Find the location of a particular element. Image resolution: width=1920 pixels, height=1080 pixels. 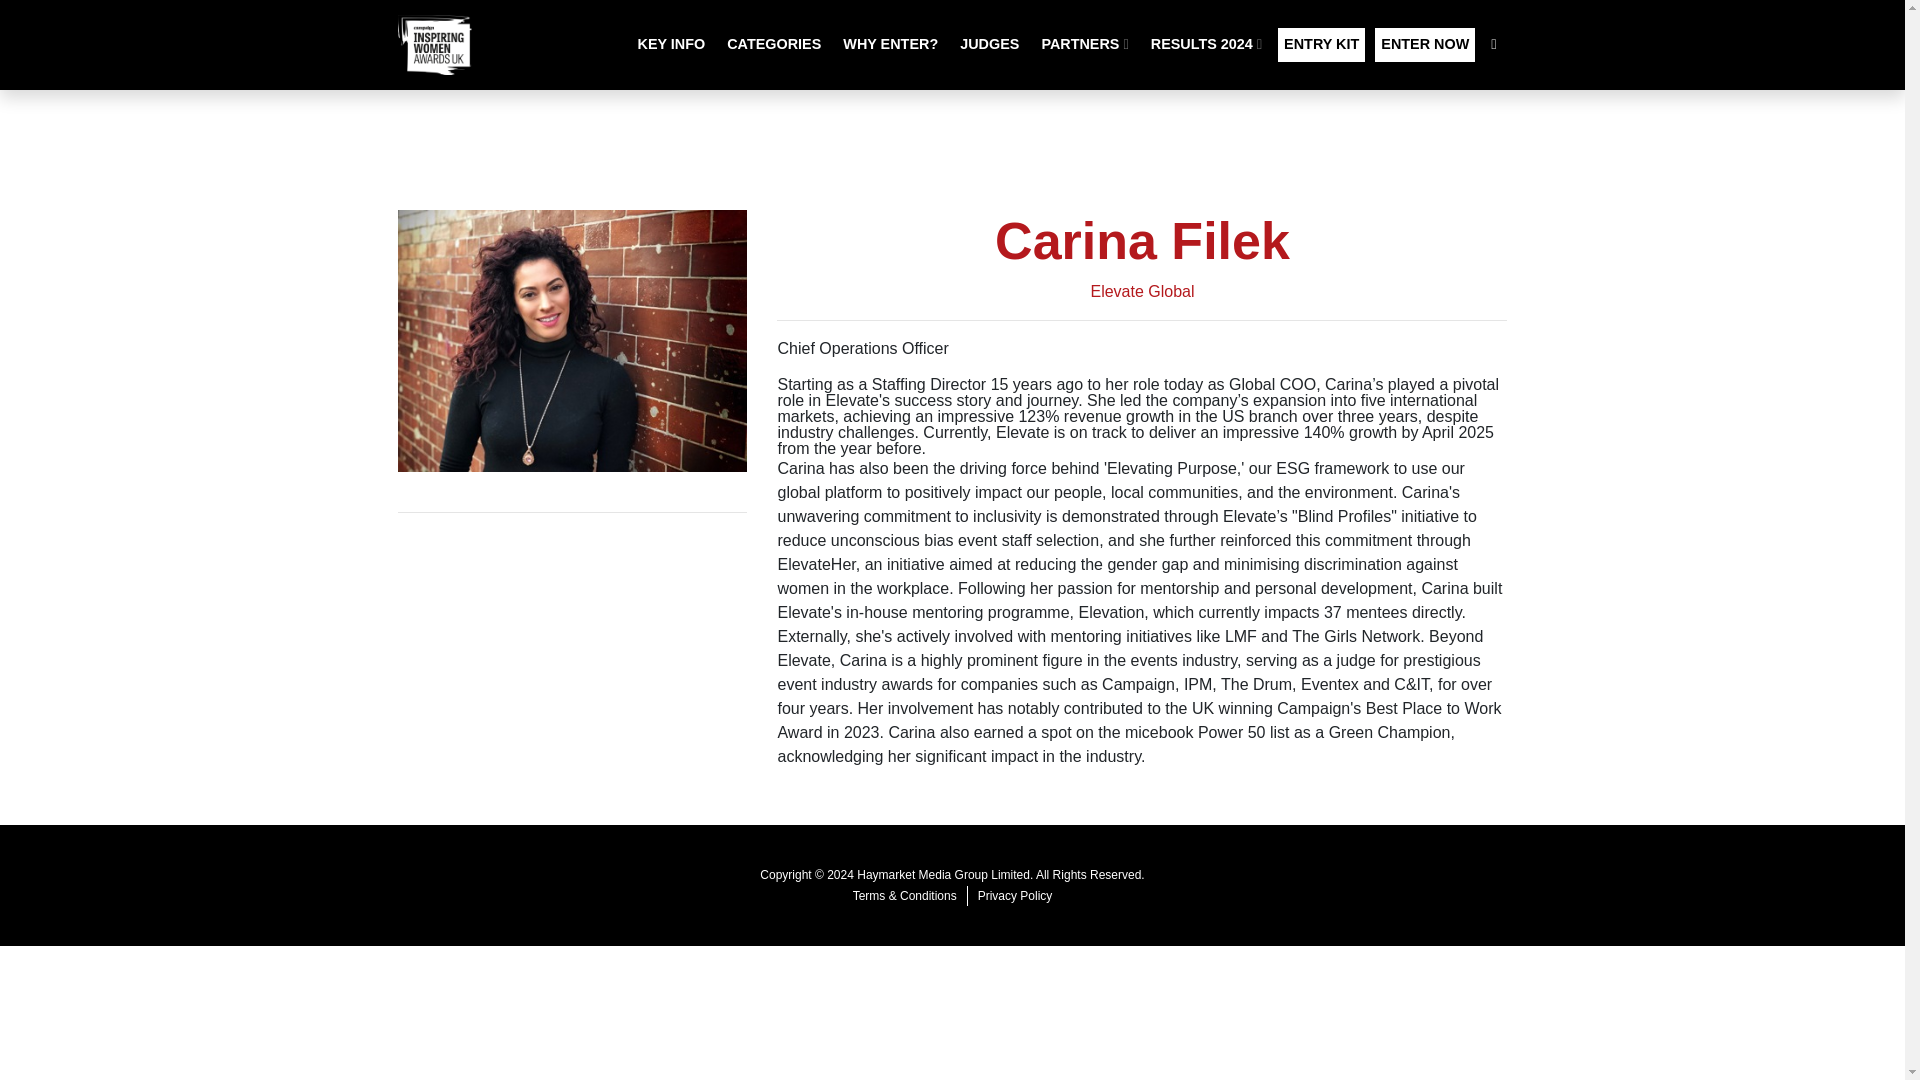

PARTNERS is located at coordinates (1084, 44).